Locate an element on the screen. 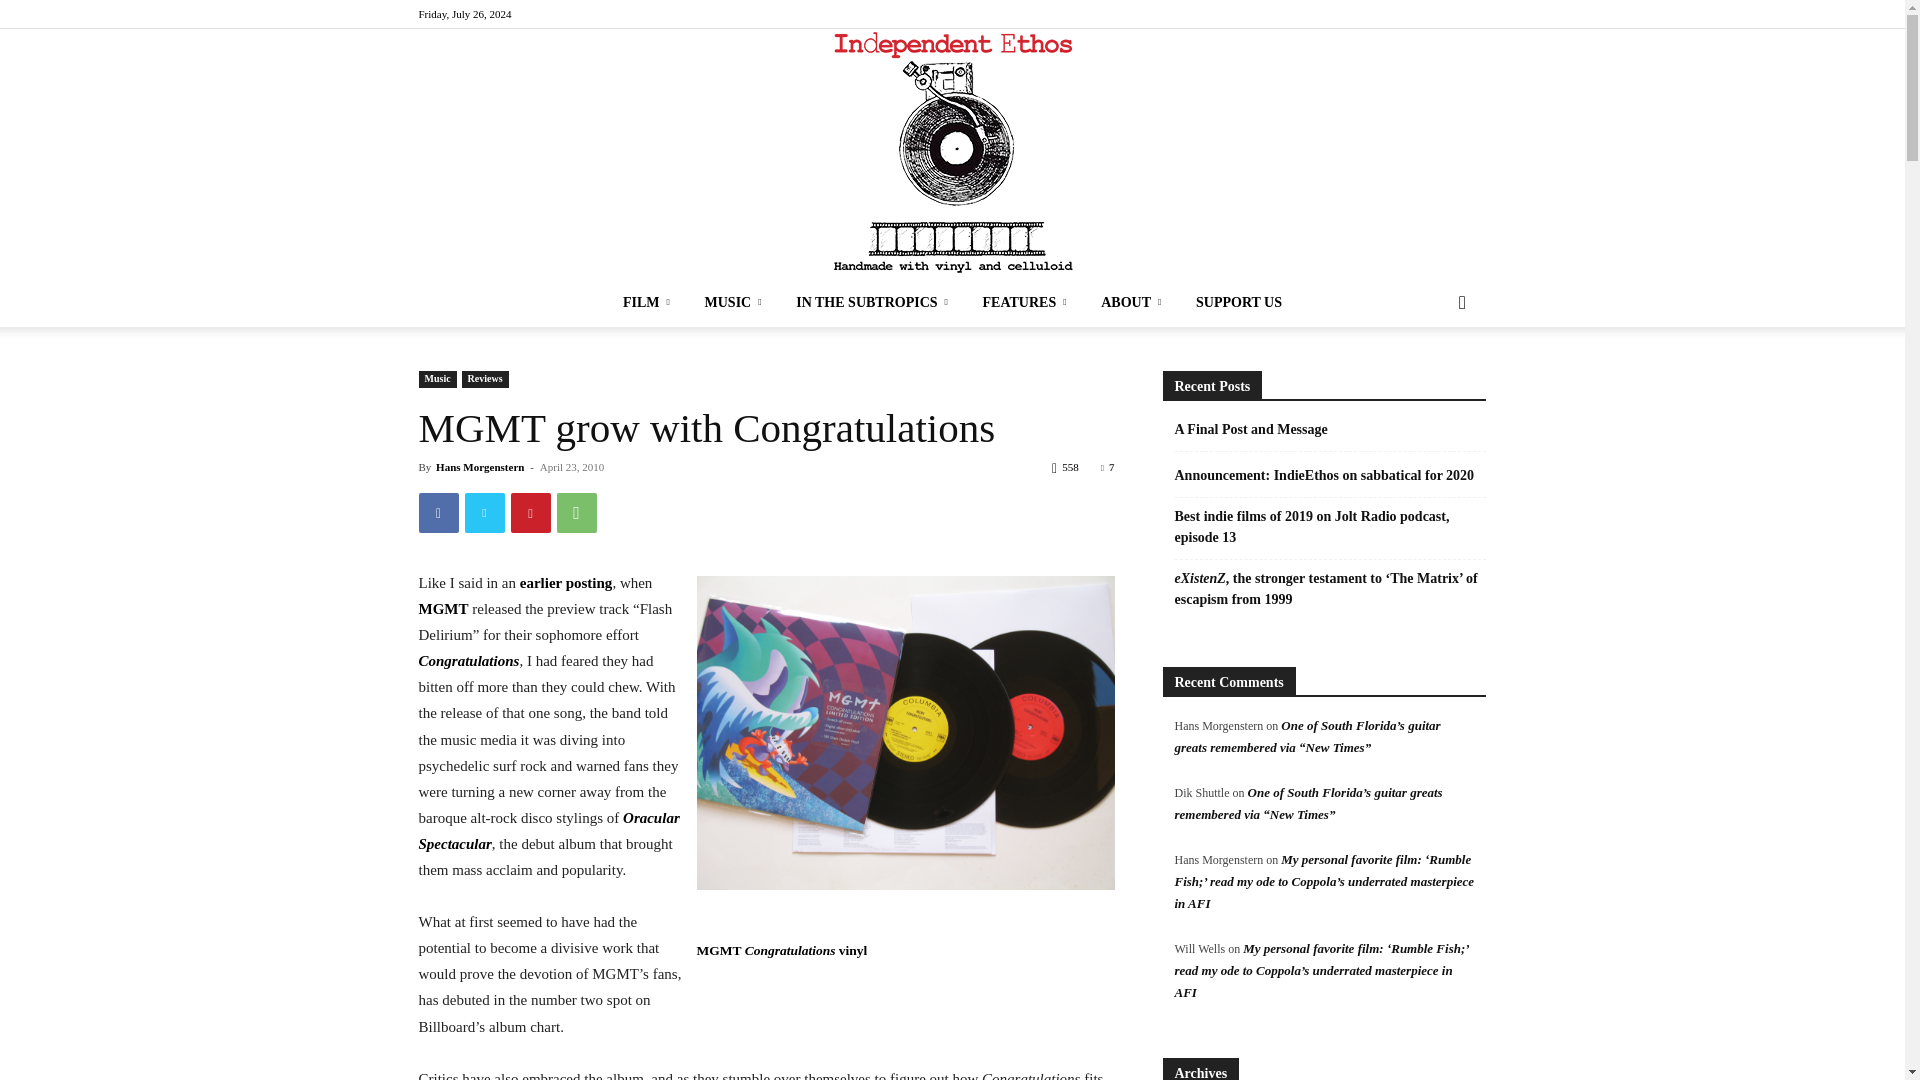  IN THE SUBTROPICS is located at coordinates (874, 302).